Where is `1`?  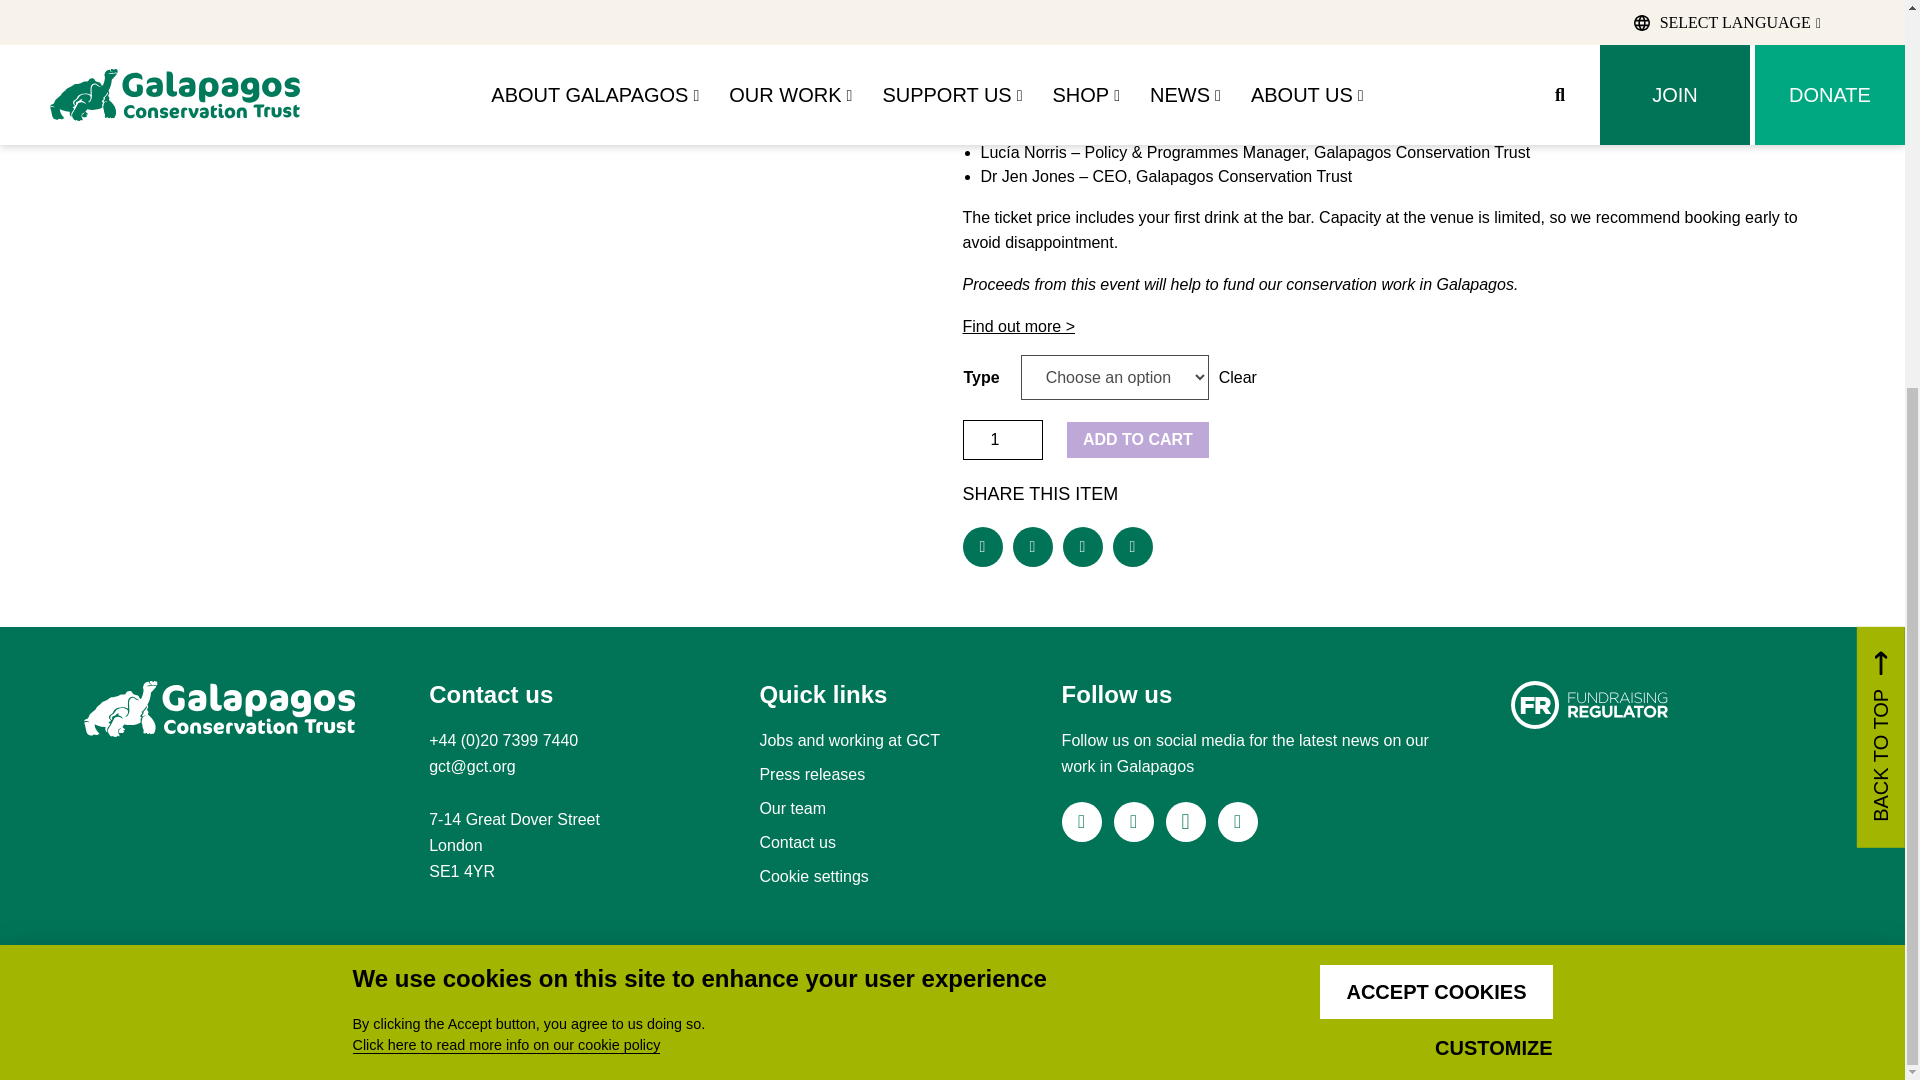
1 is located at coordinates (1002, 440).